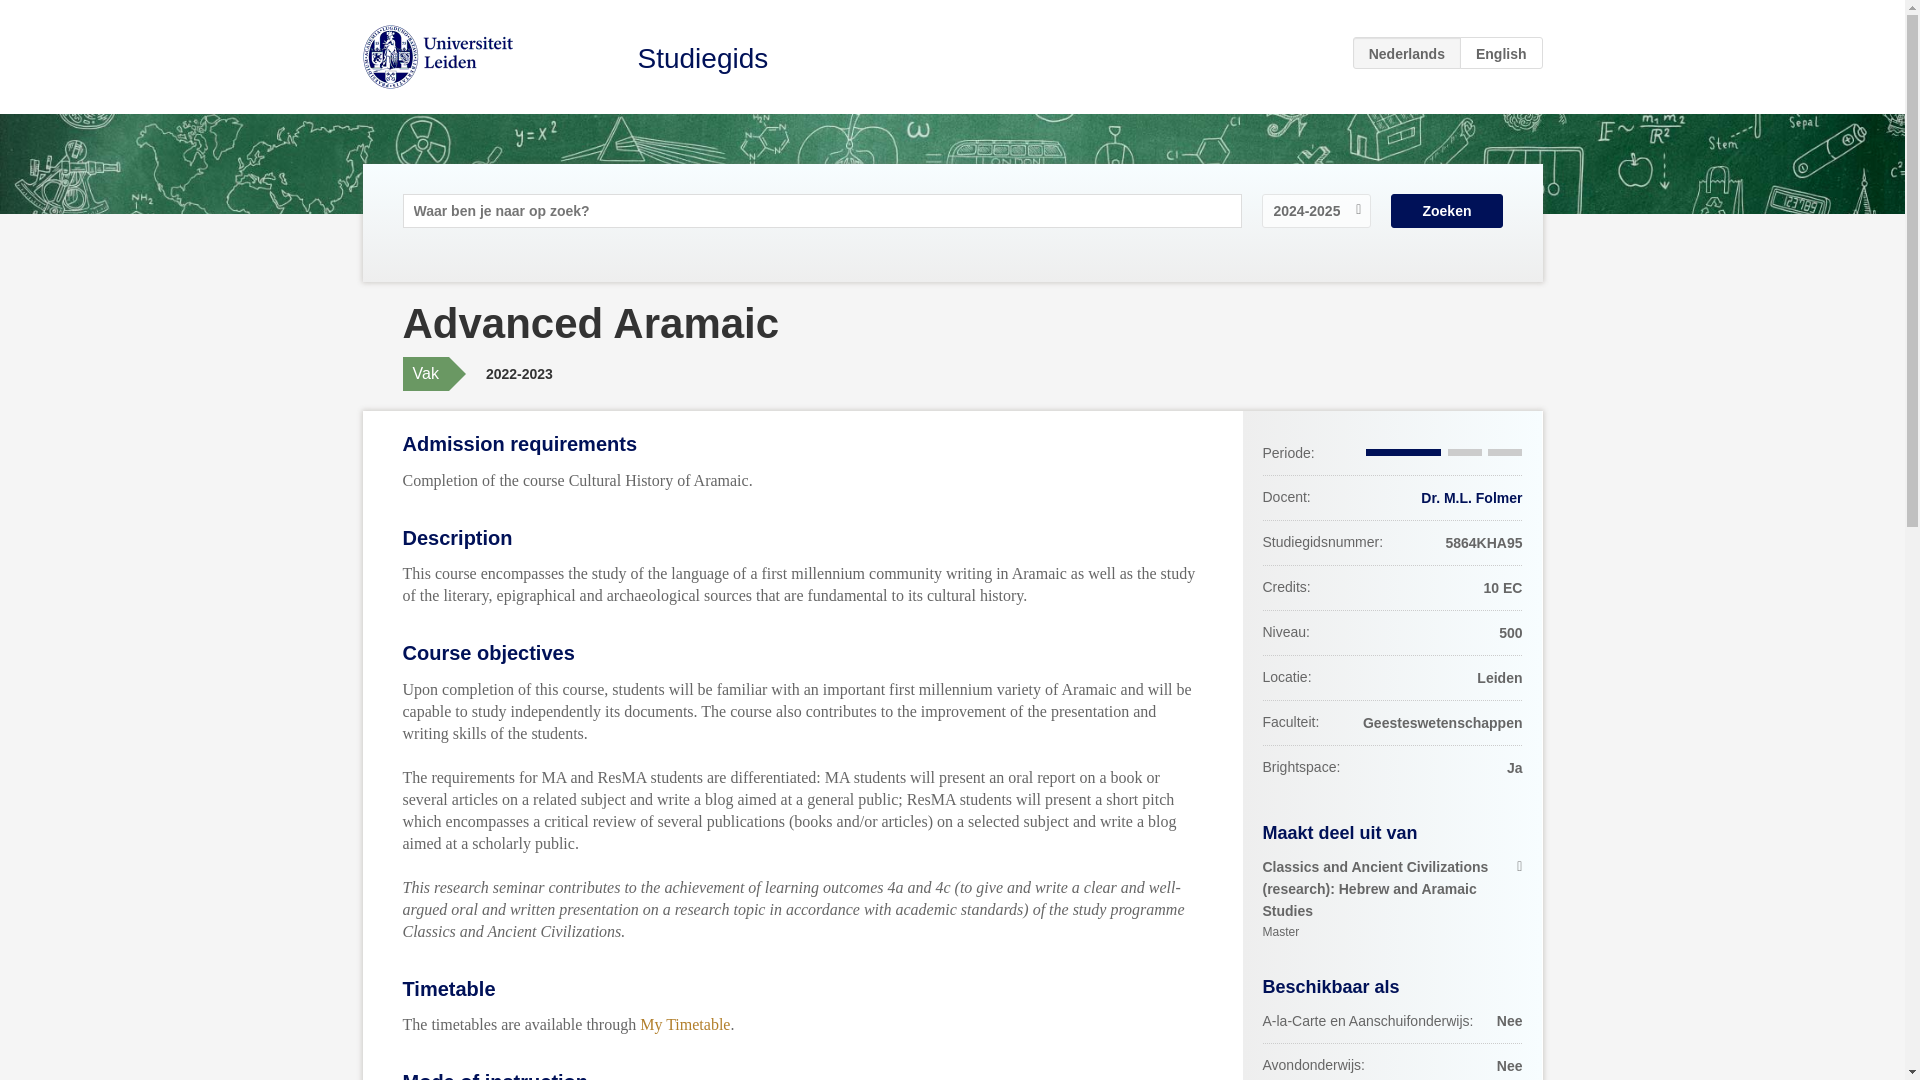  I want to click on Dr. M.L. Folmer, so click(1471, 498).